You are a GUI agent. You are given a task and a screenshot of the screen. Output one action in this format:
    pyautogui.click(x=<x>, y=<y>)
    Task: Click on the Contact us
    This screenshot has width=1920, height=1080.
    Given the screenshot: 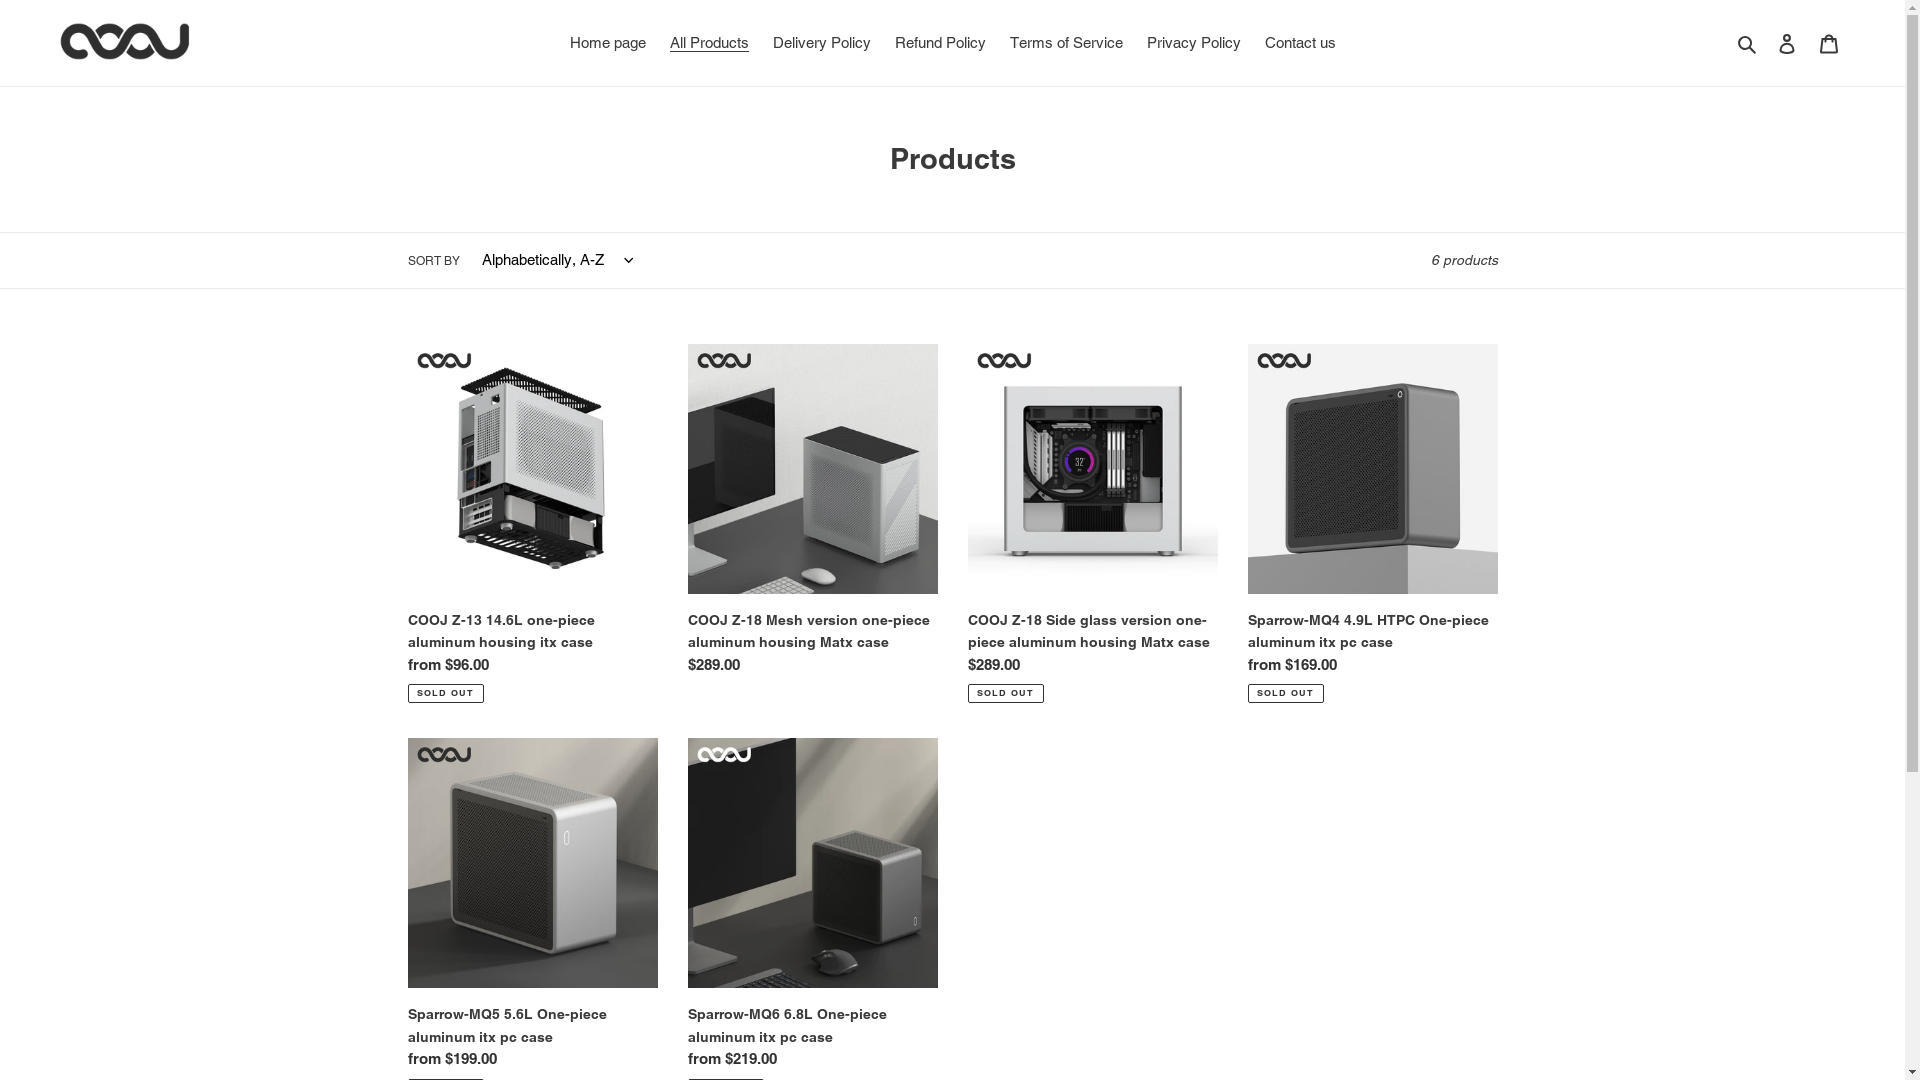 What is the action you would take?
    pyautogui.click(x=1300, y=44)
    